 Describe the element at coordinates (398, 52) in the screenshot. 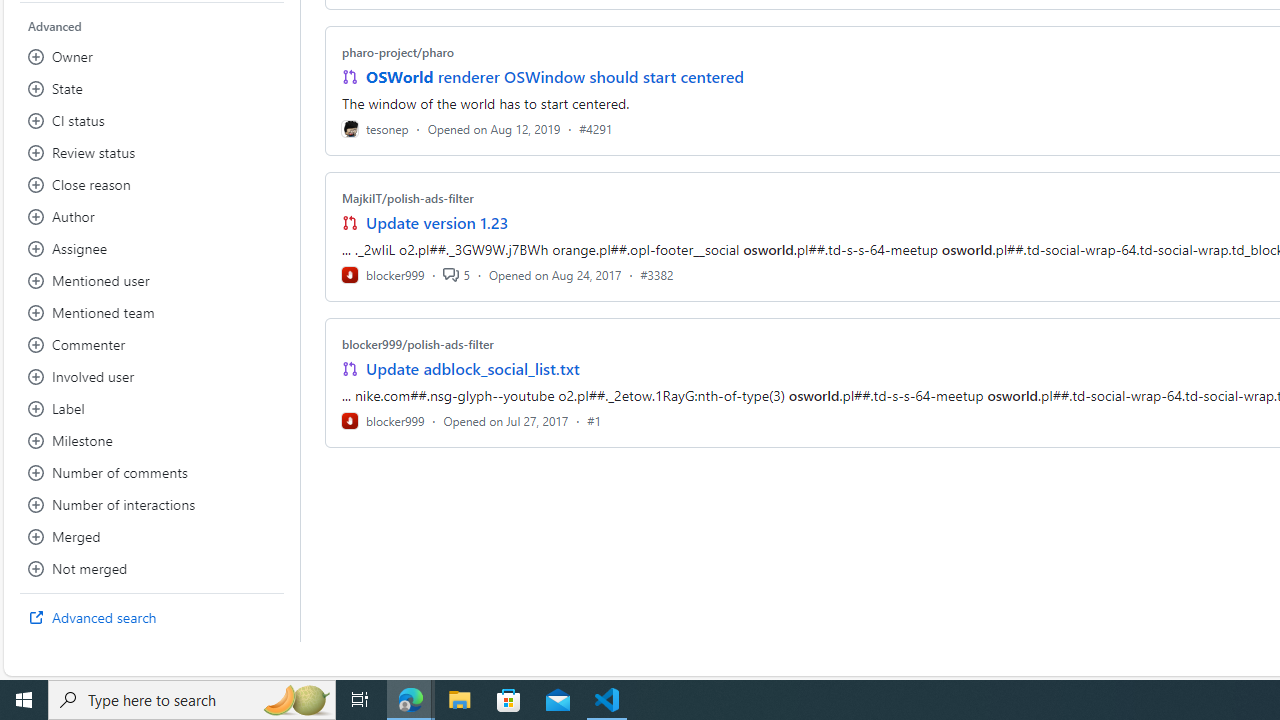

I see `pharo-project/pharo` at that location.